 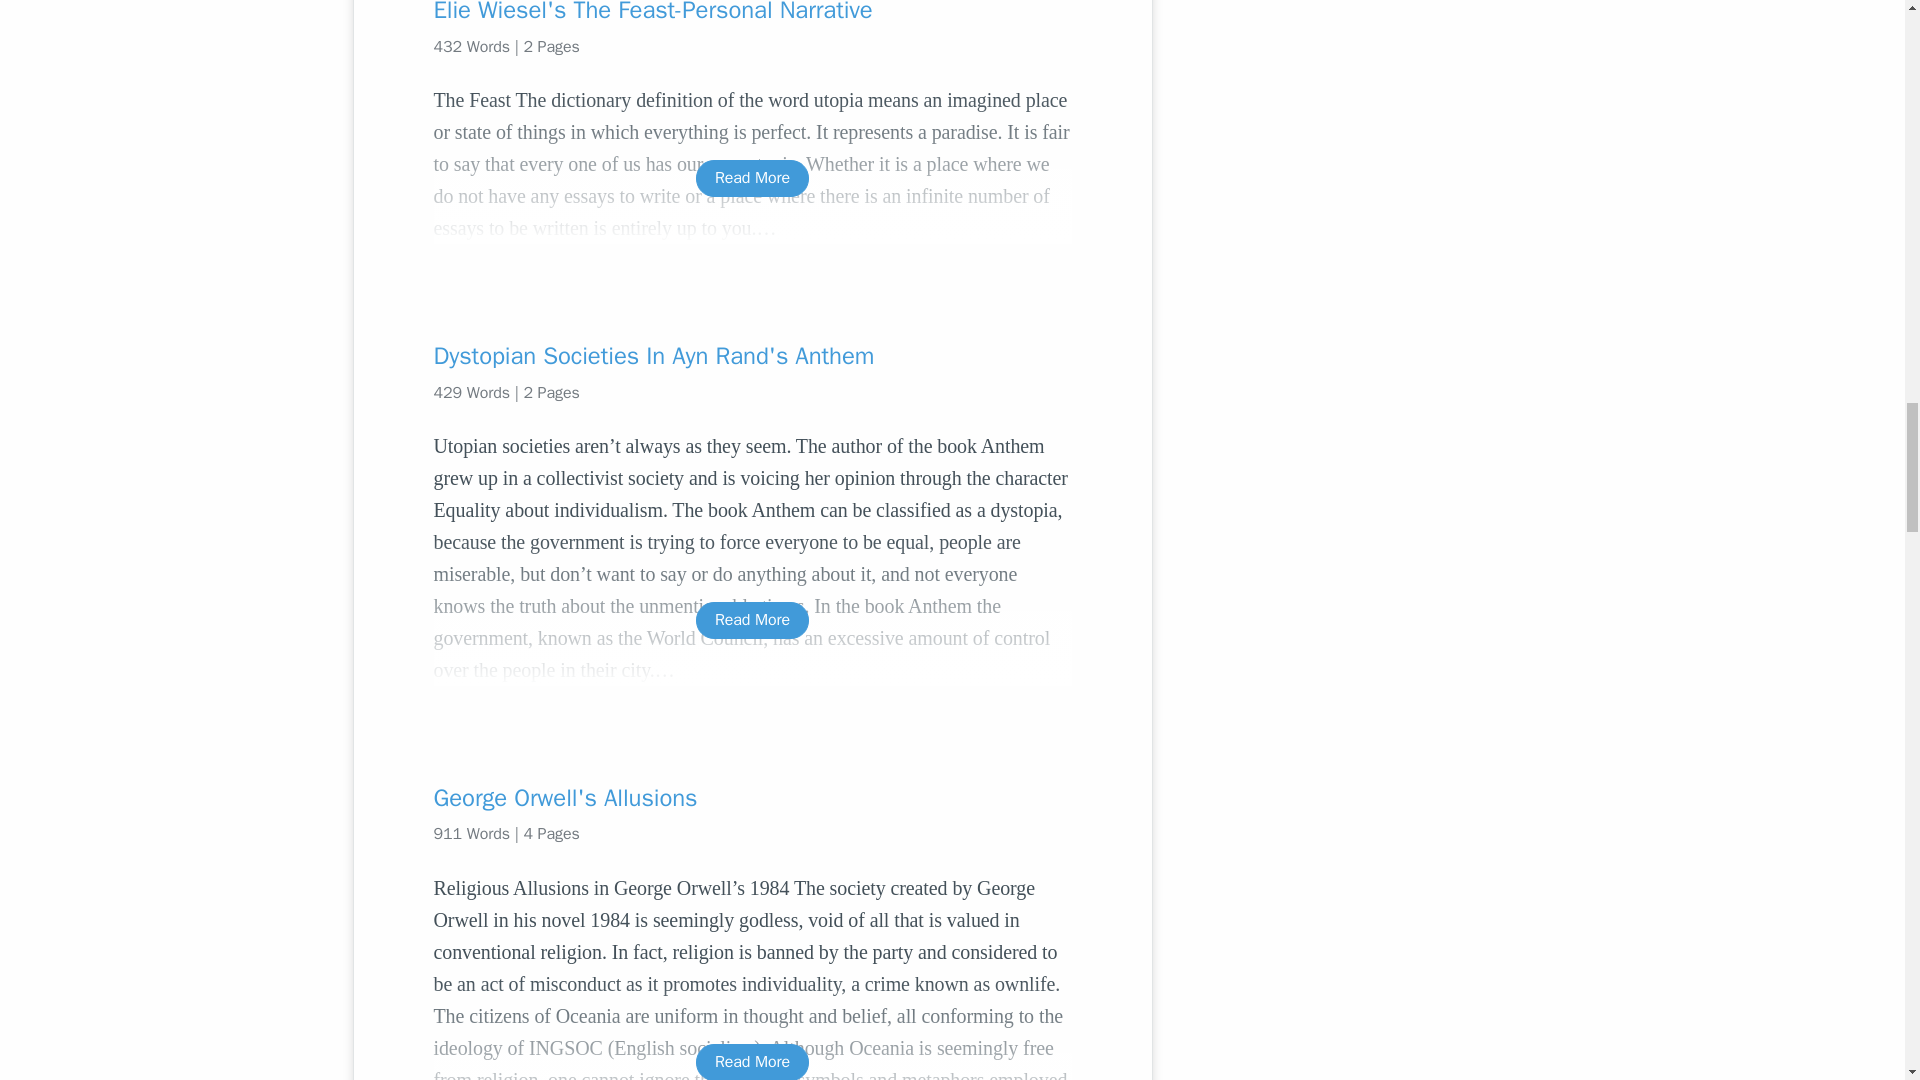 I want to click on Read More, so click(x=752, y=178).